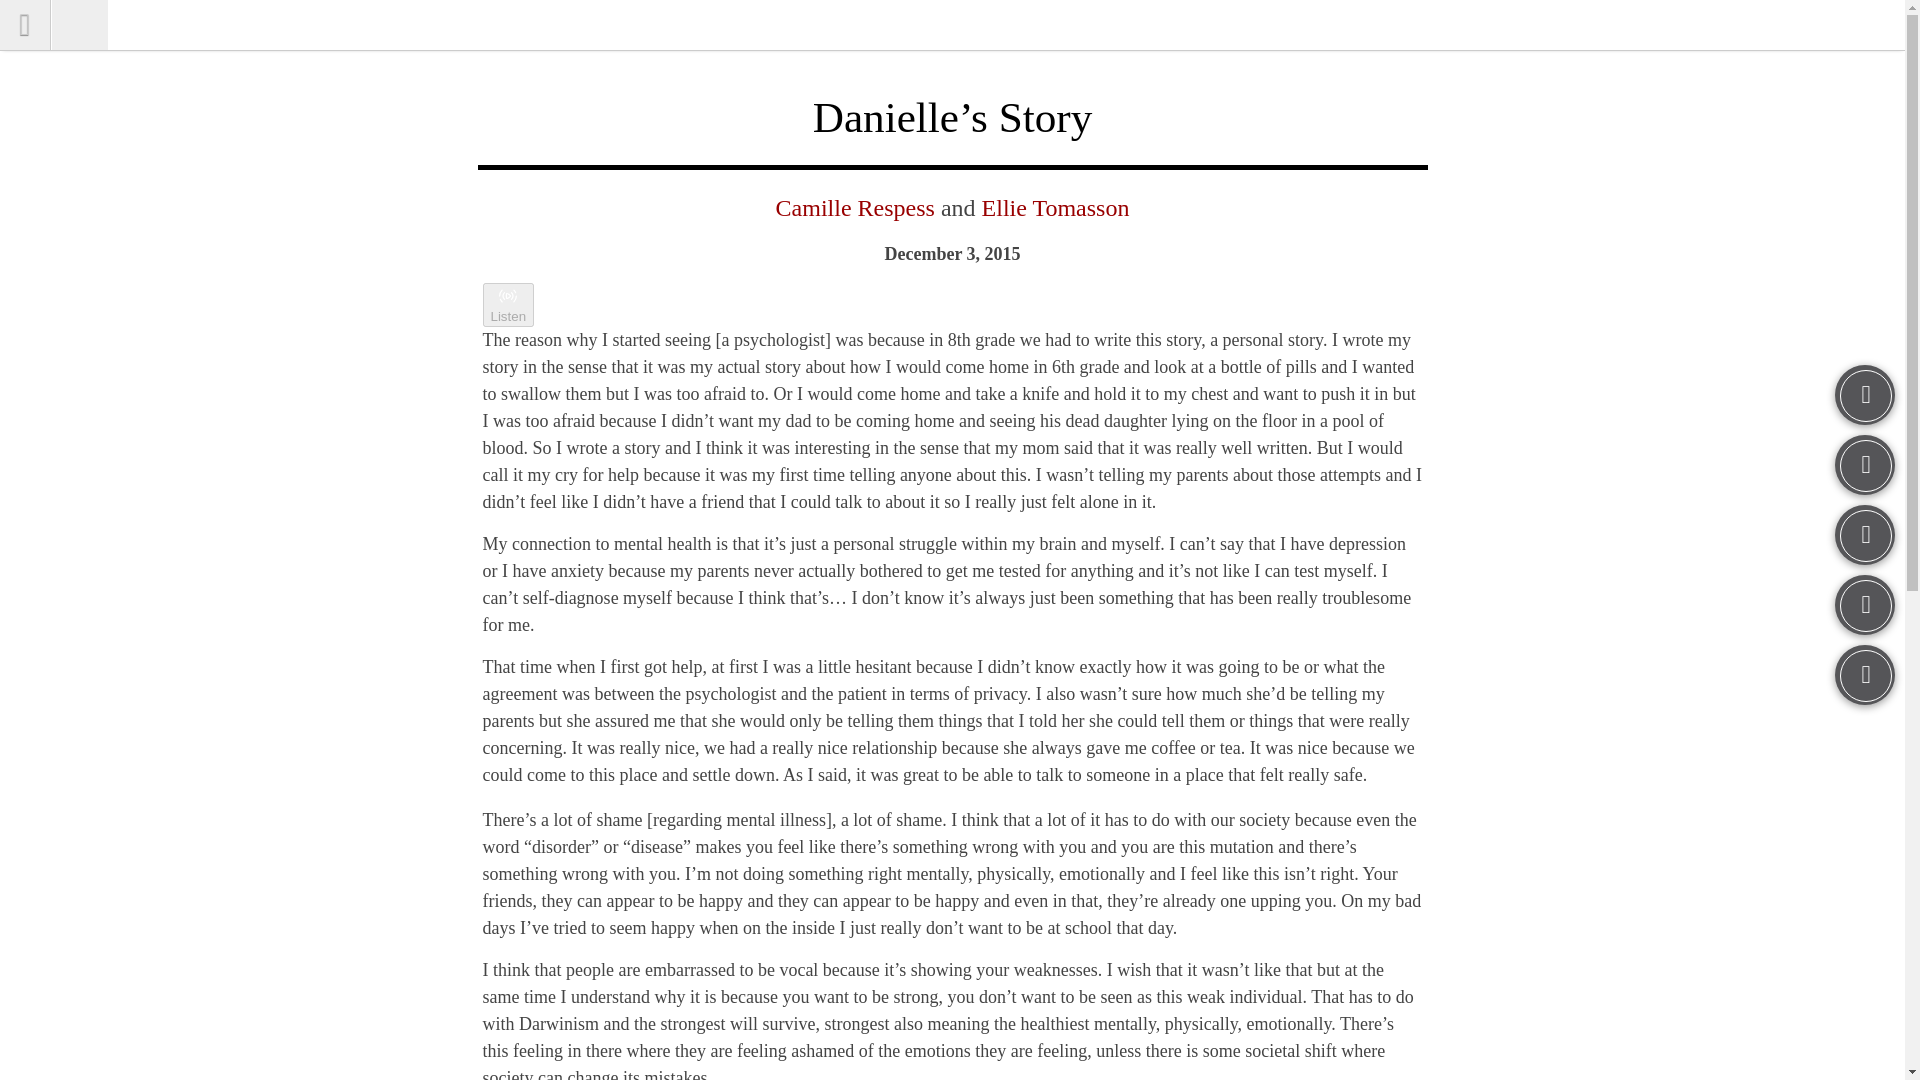 This screenshot has height=1080, width=1920. Describe the element at coordinates (855, 208) in the screenshot. I see `Camille Respess` at that location.